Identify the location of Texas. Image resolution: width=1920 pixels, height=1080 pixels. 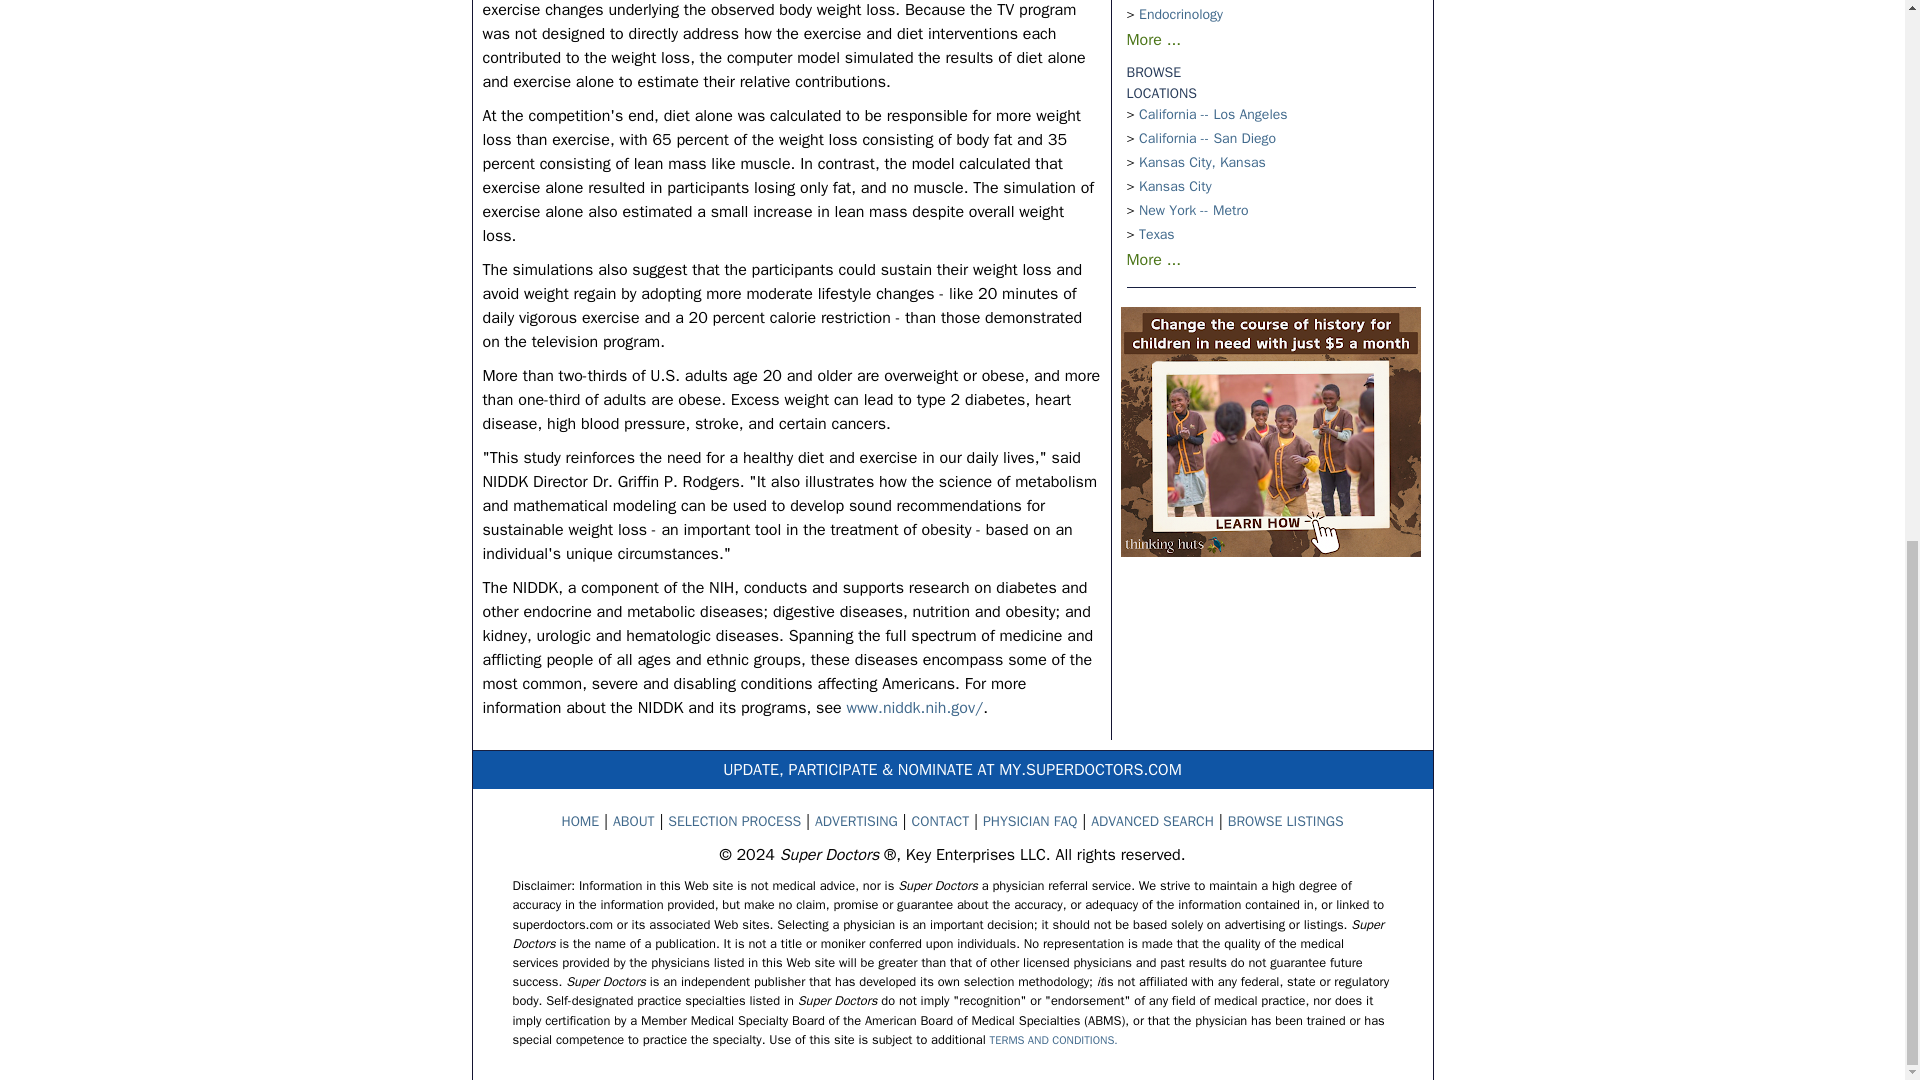
(1156, 234).